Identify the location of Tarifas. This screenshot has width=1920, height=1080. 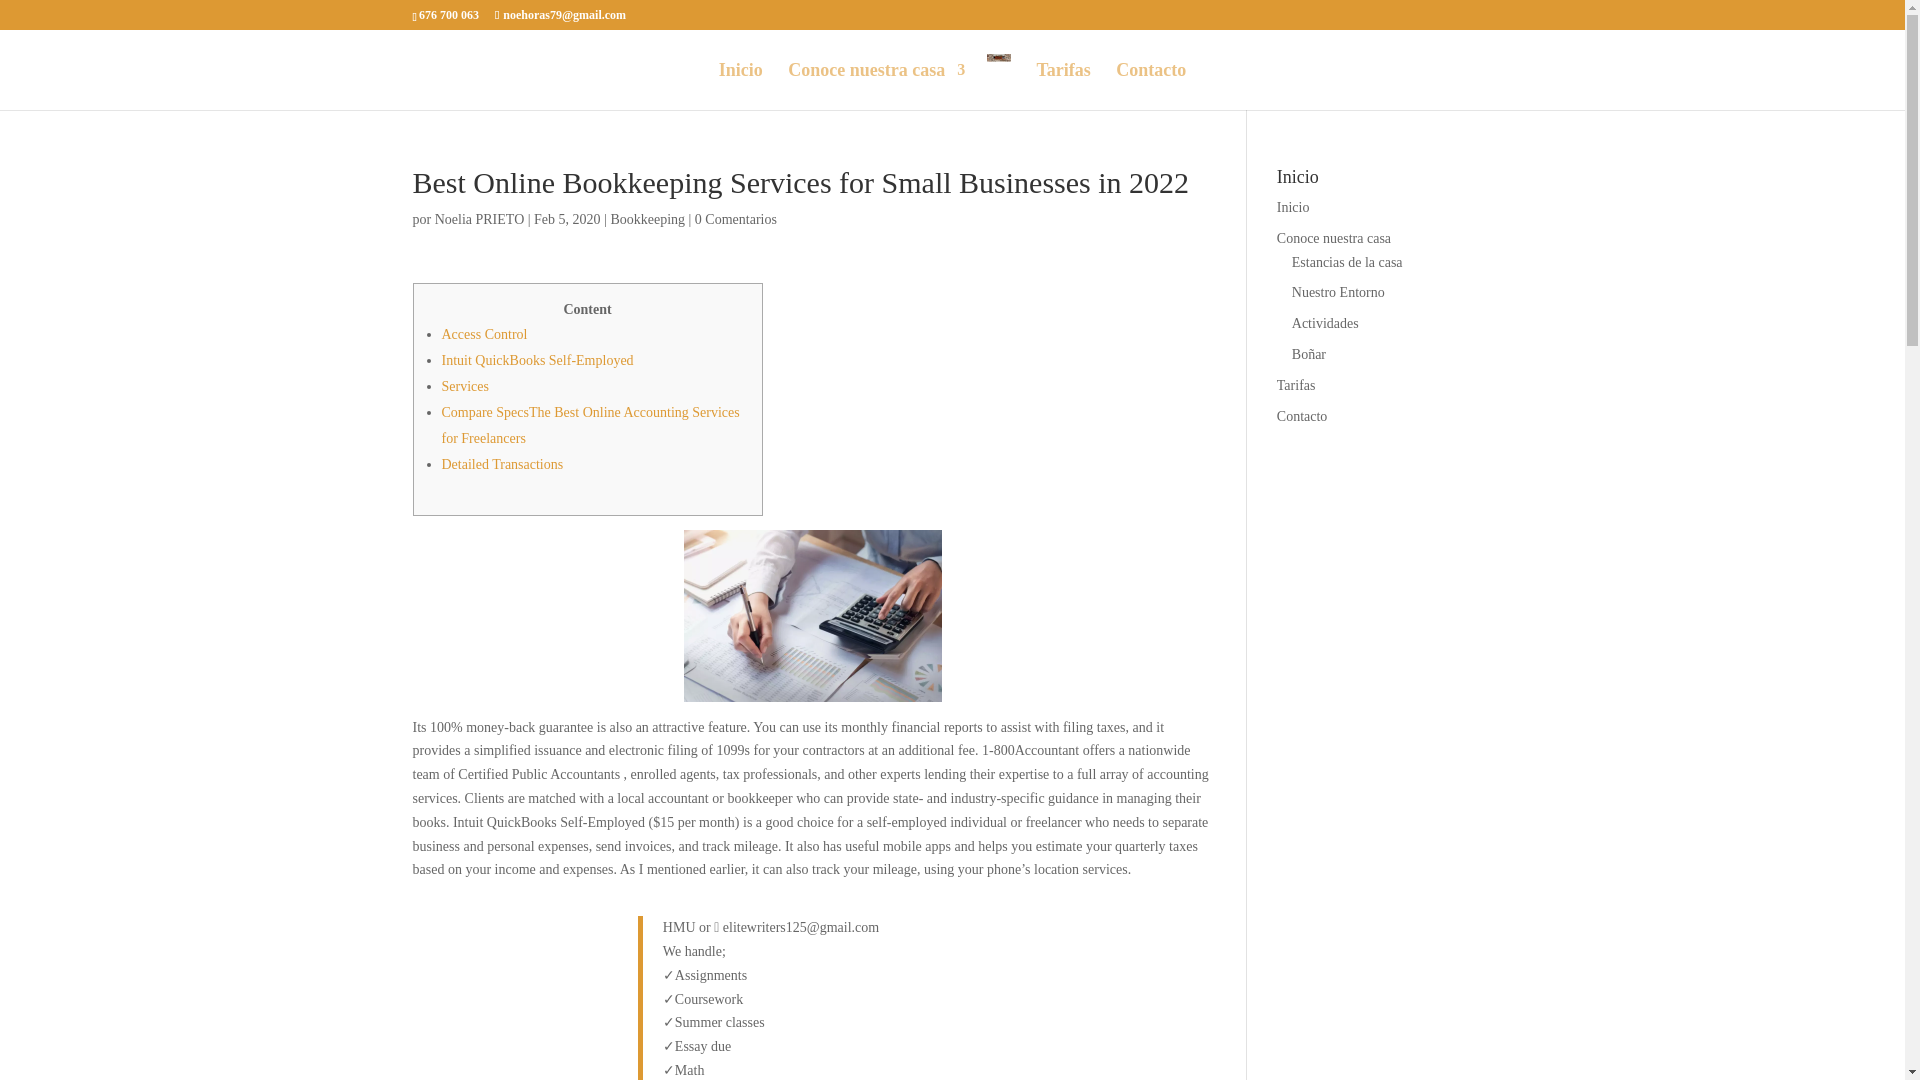
(1296, 386).